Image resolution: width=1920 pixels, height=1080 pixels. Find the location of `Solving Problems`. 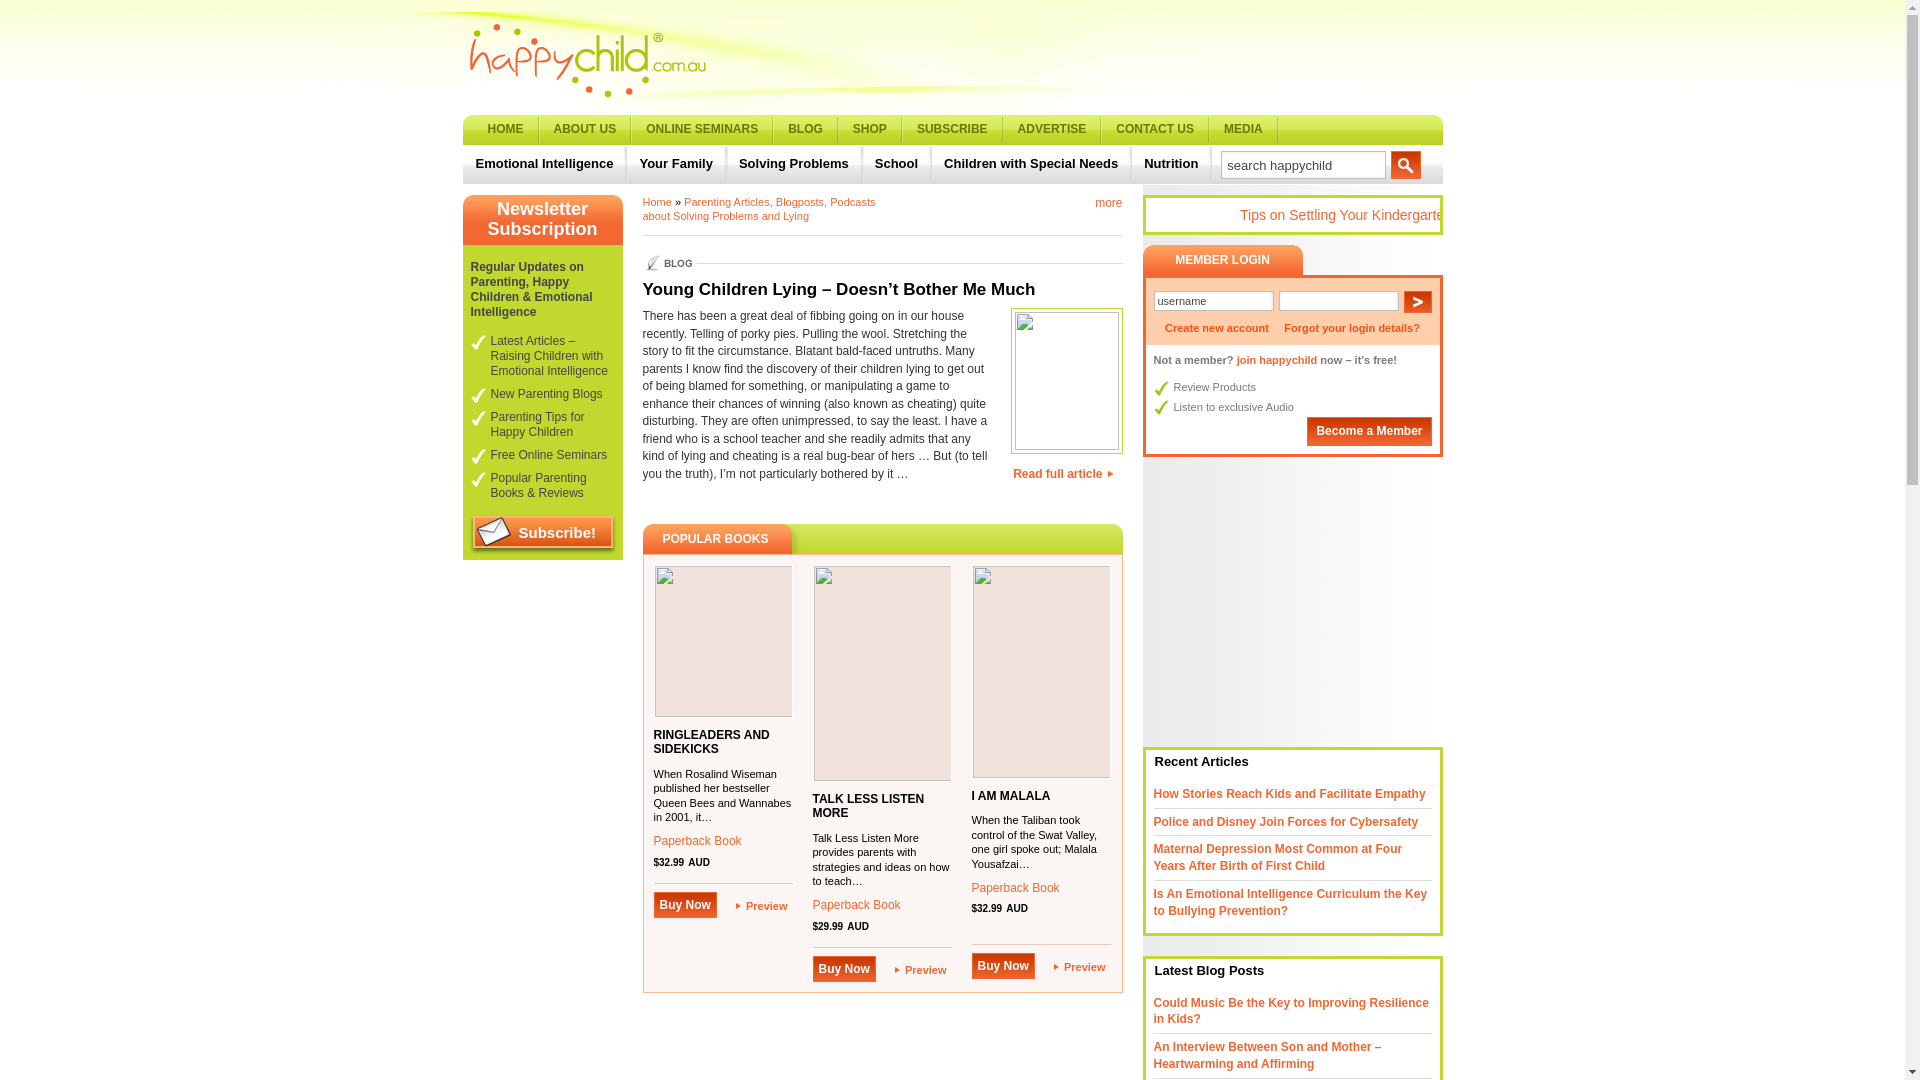

Solving Problems is located at coordinates (796, 164).